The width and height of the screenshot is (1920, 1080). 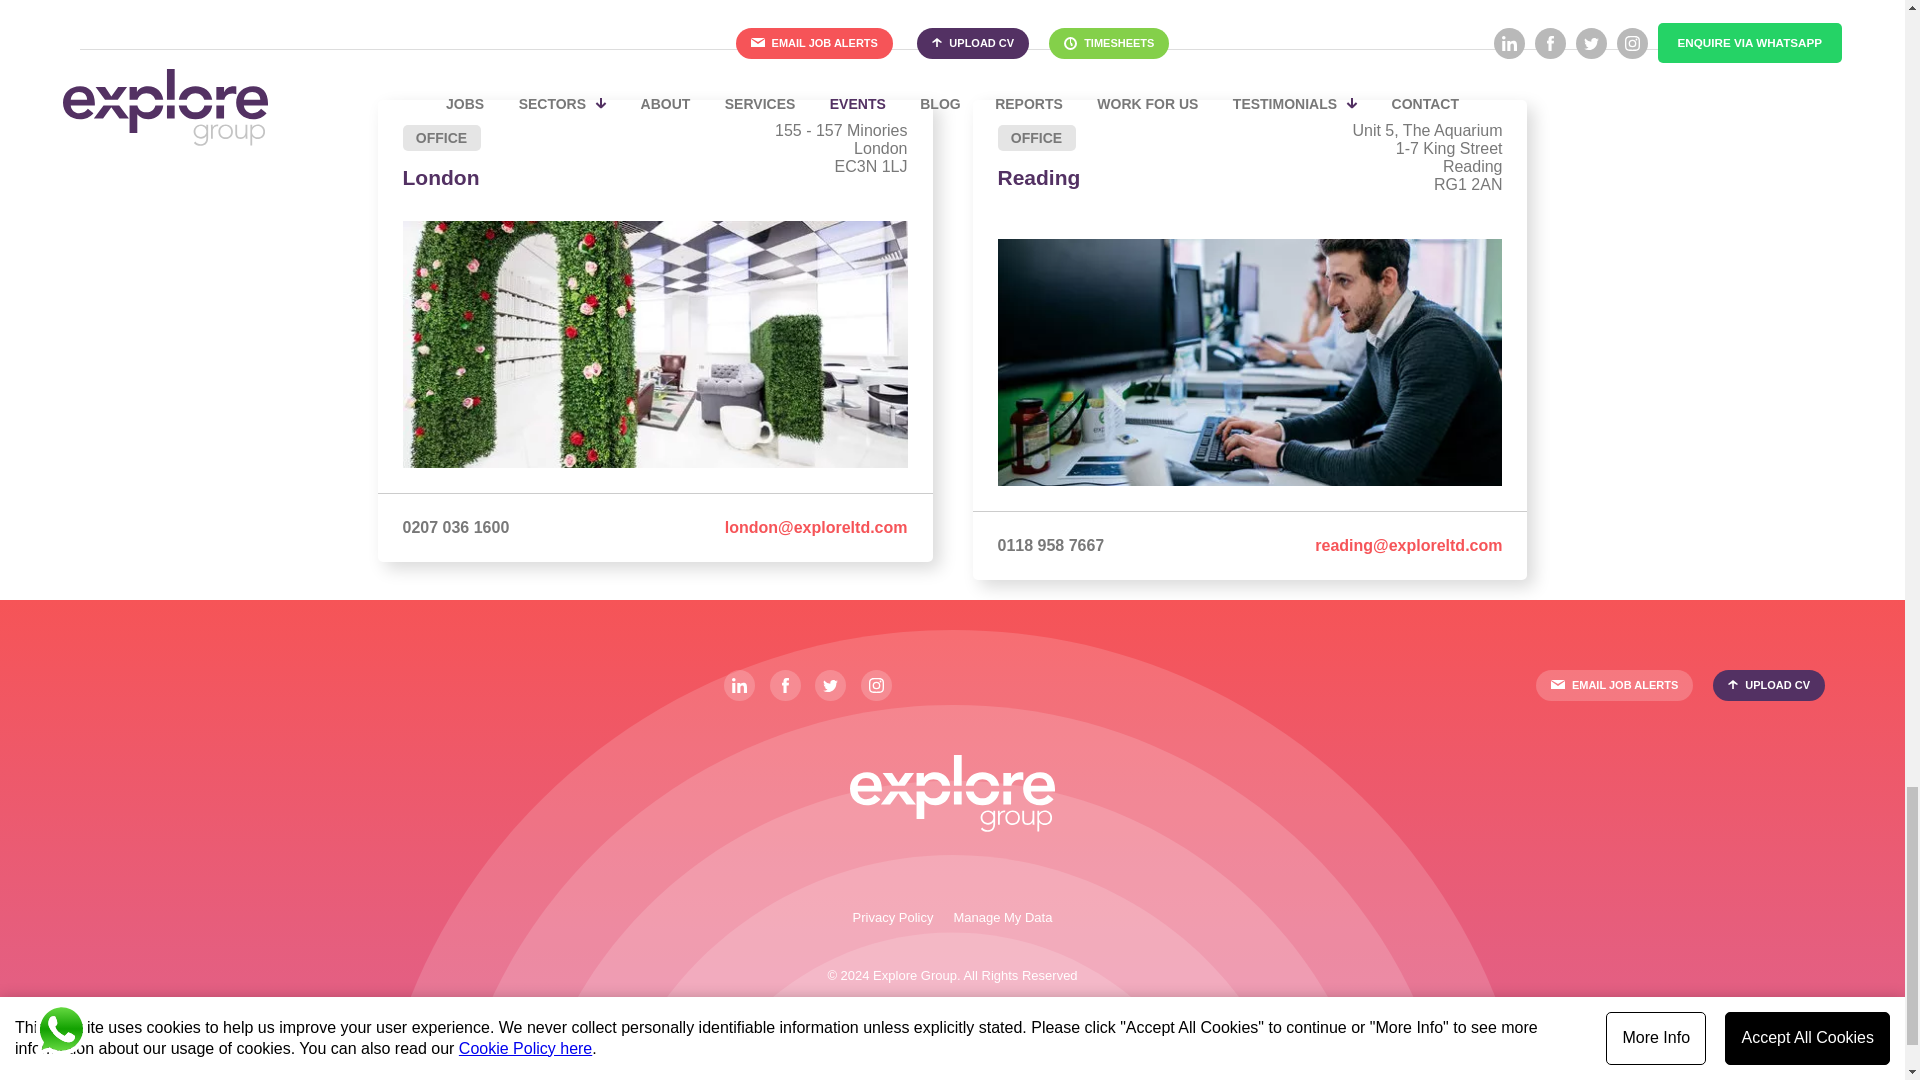 I want to click on Privacy Policy, so click(x=892, y=916).